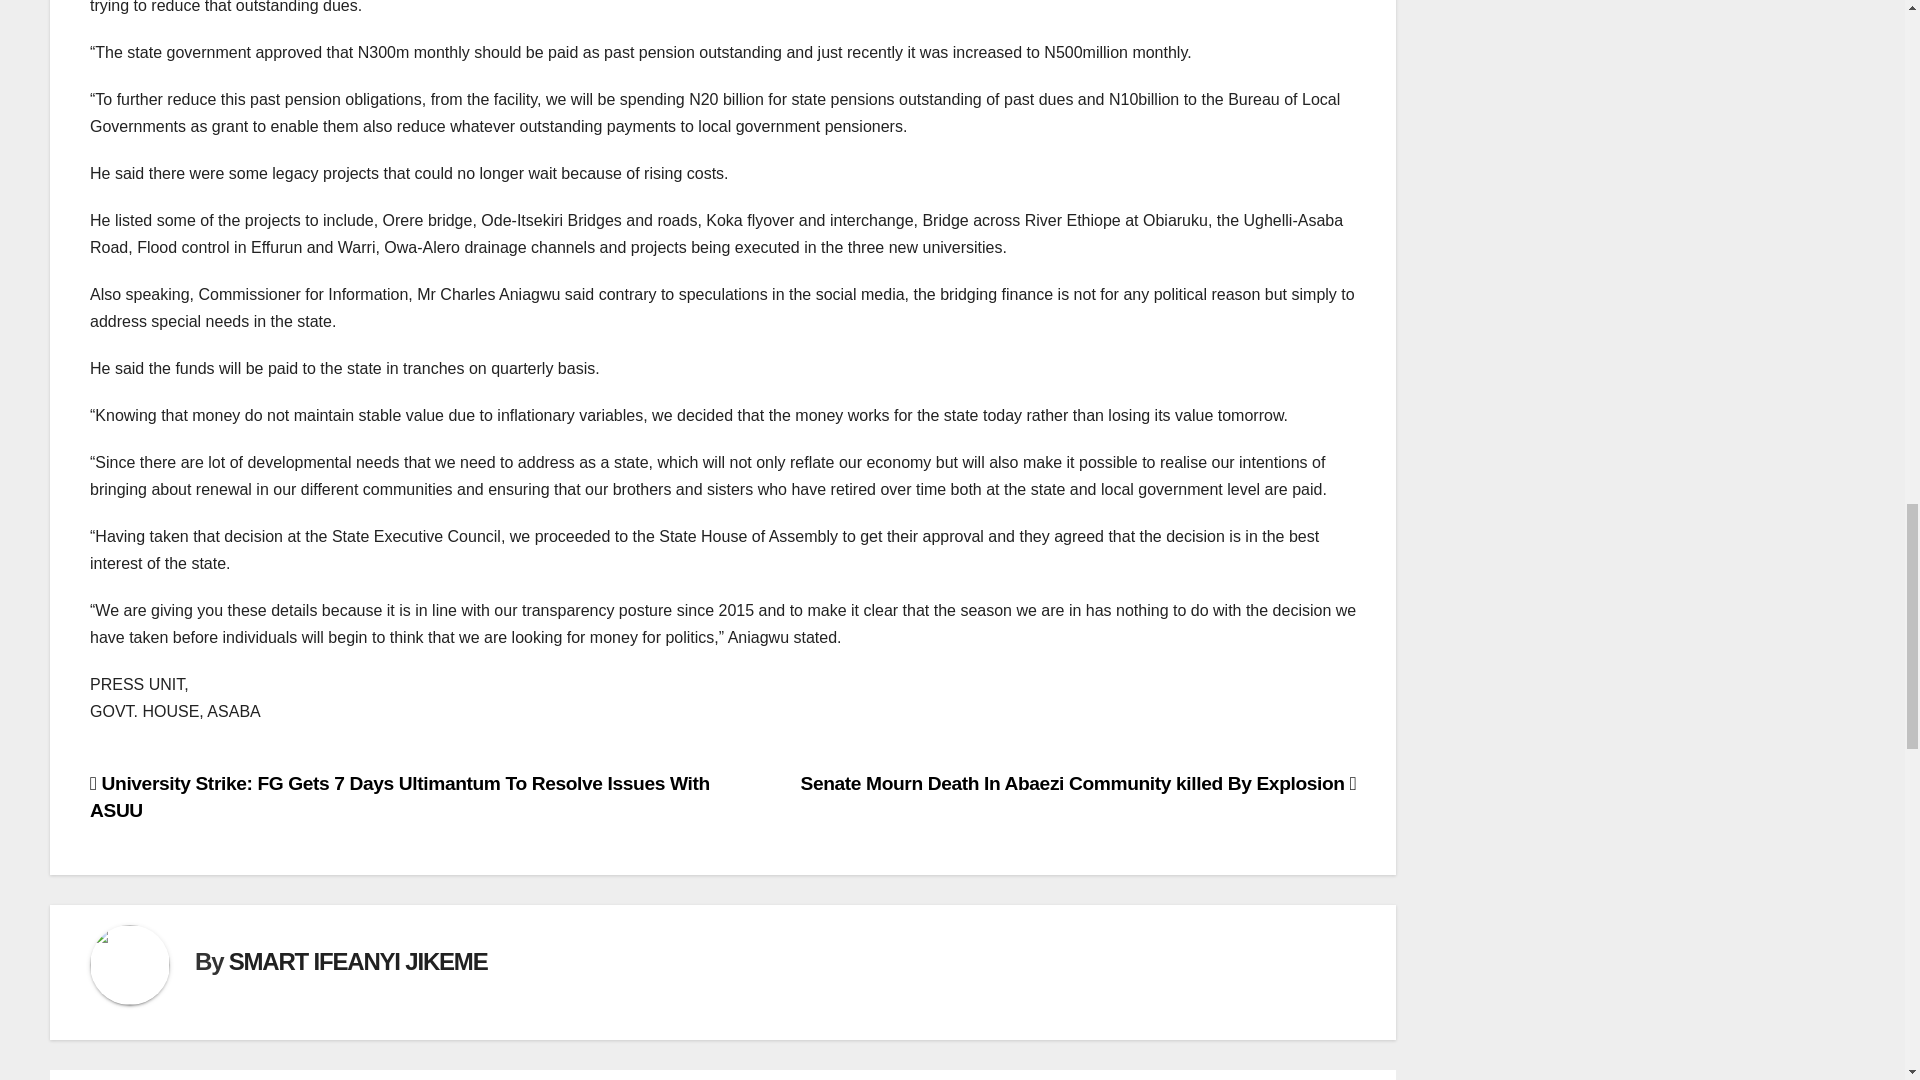 The width and height of the screenshot is (1920, 1080). Describe the element at coordinates (1078, 783) in the screenshot. I see `Senate Mourn Death In Abaezi Community killed By Explosion` at that location.